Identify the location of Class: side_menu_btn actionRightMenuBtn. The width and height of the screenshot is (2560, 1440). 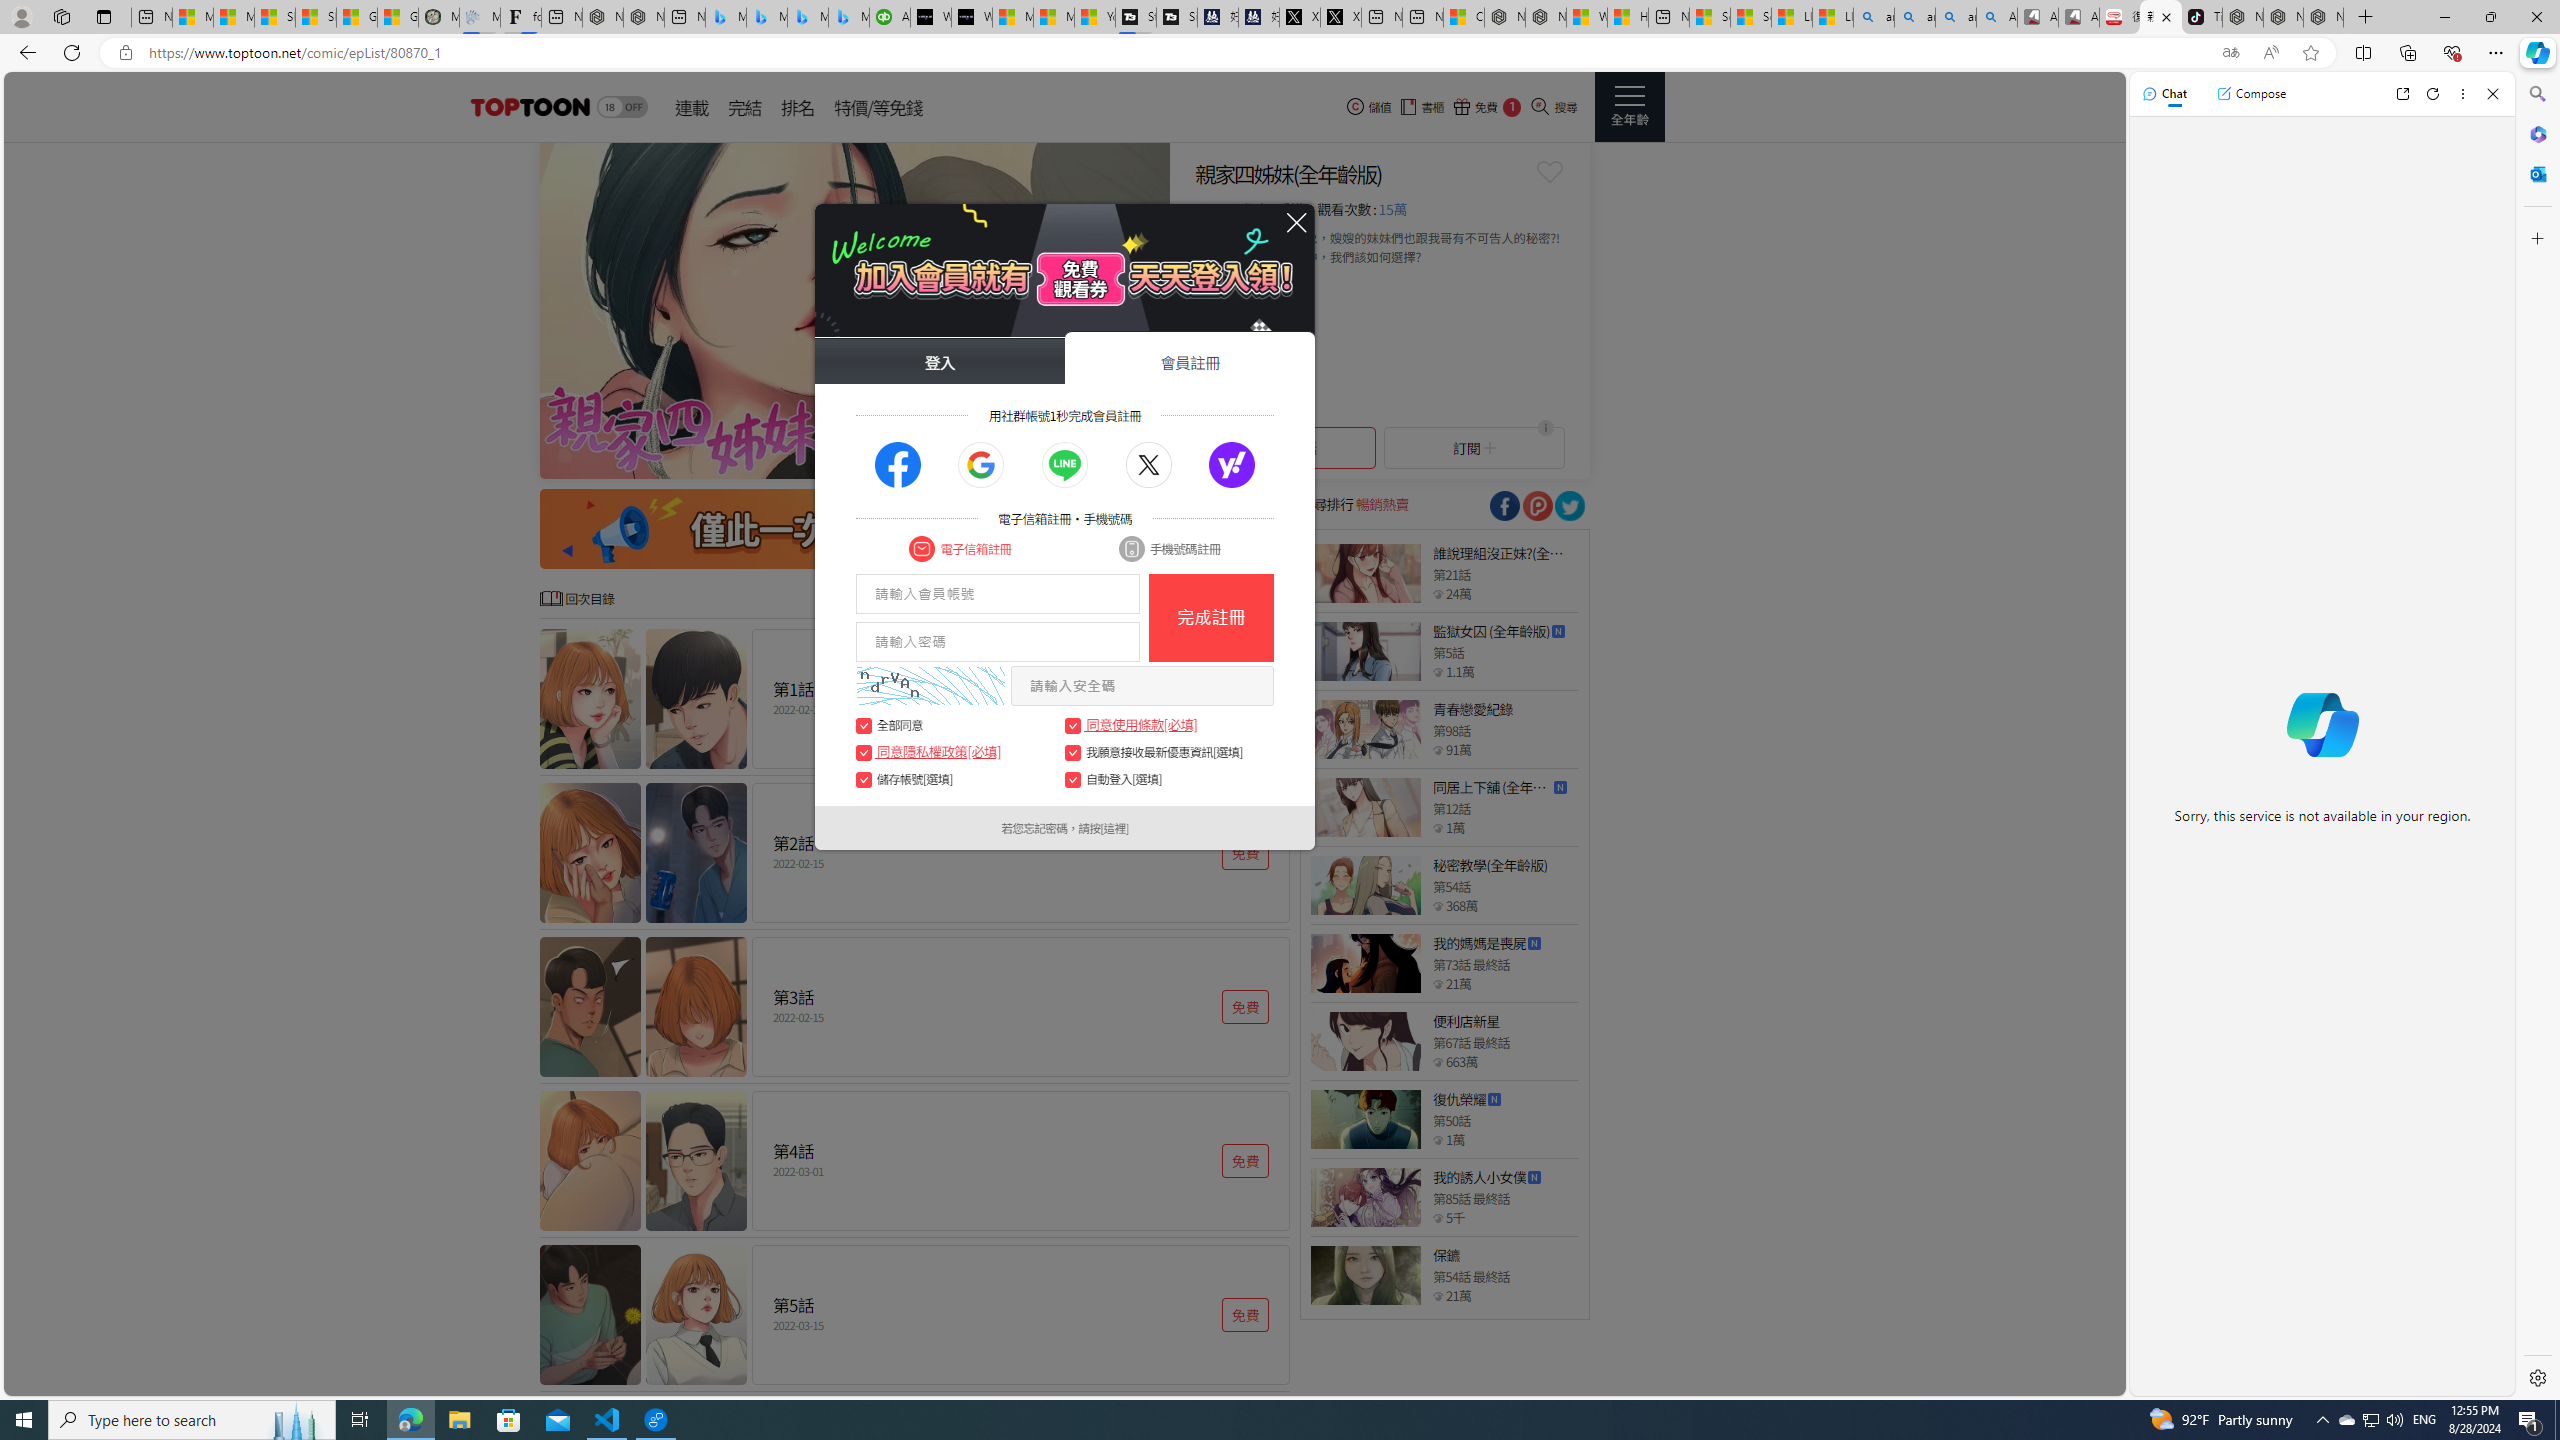
(1629, 107).